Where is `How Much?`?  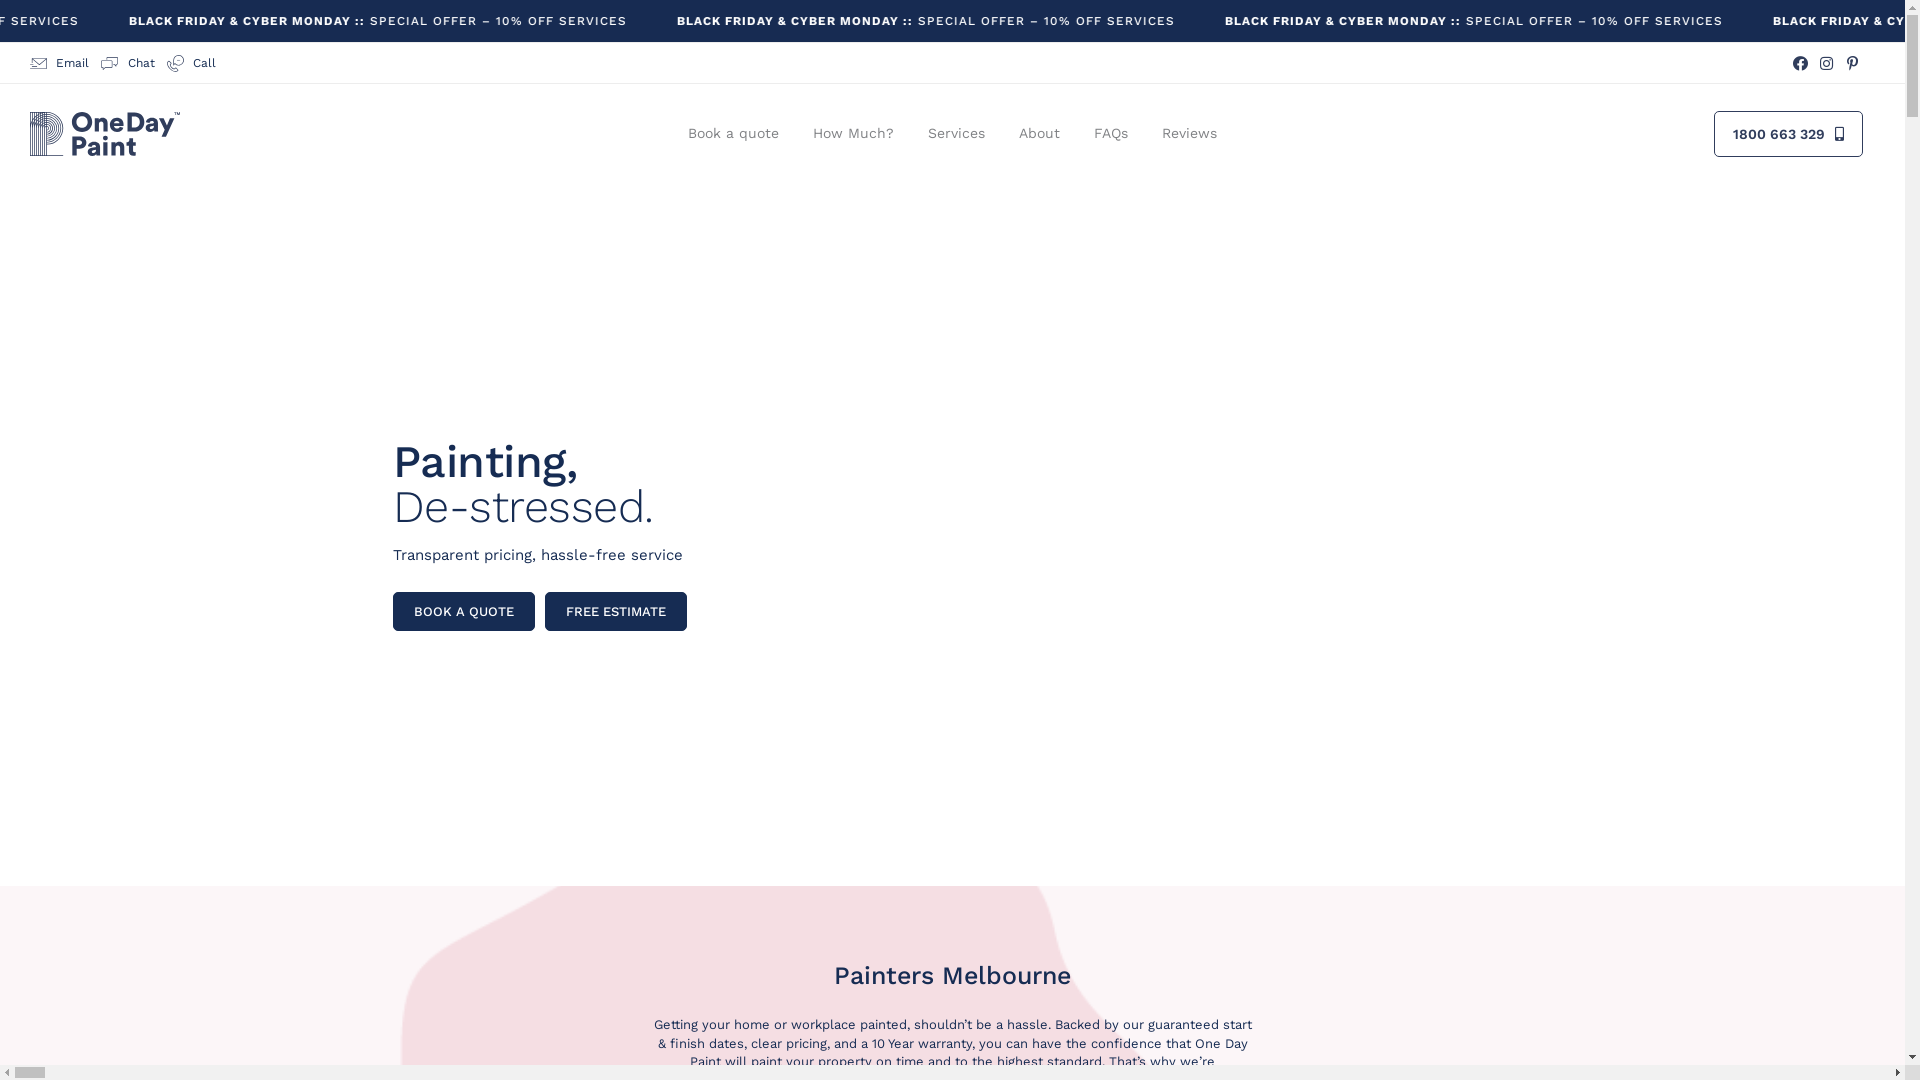 How Much? is located at coordinates (854, 134).